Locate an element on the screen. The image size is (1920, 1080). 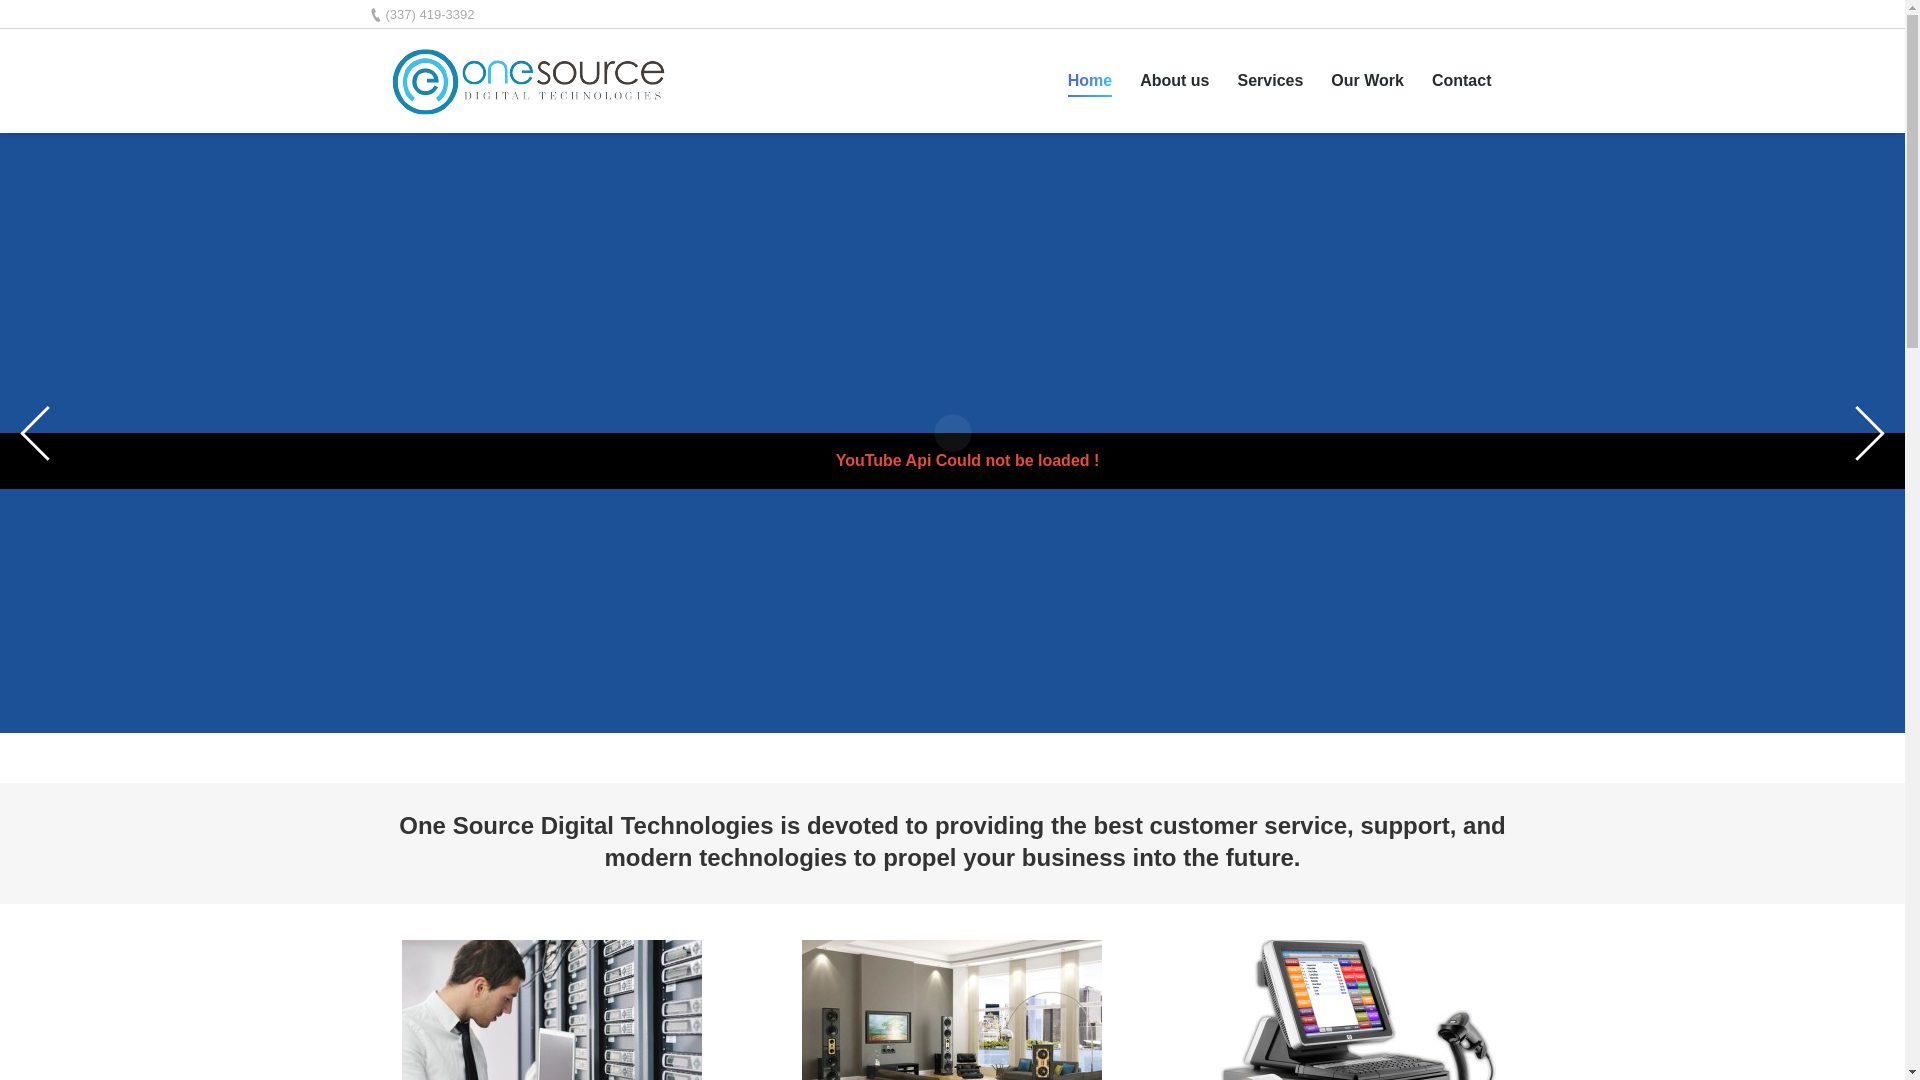
Contact is located at coordinates (1462, 80).